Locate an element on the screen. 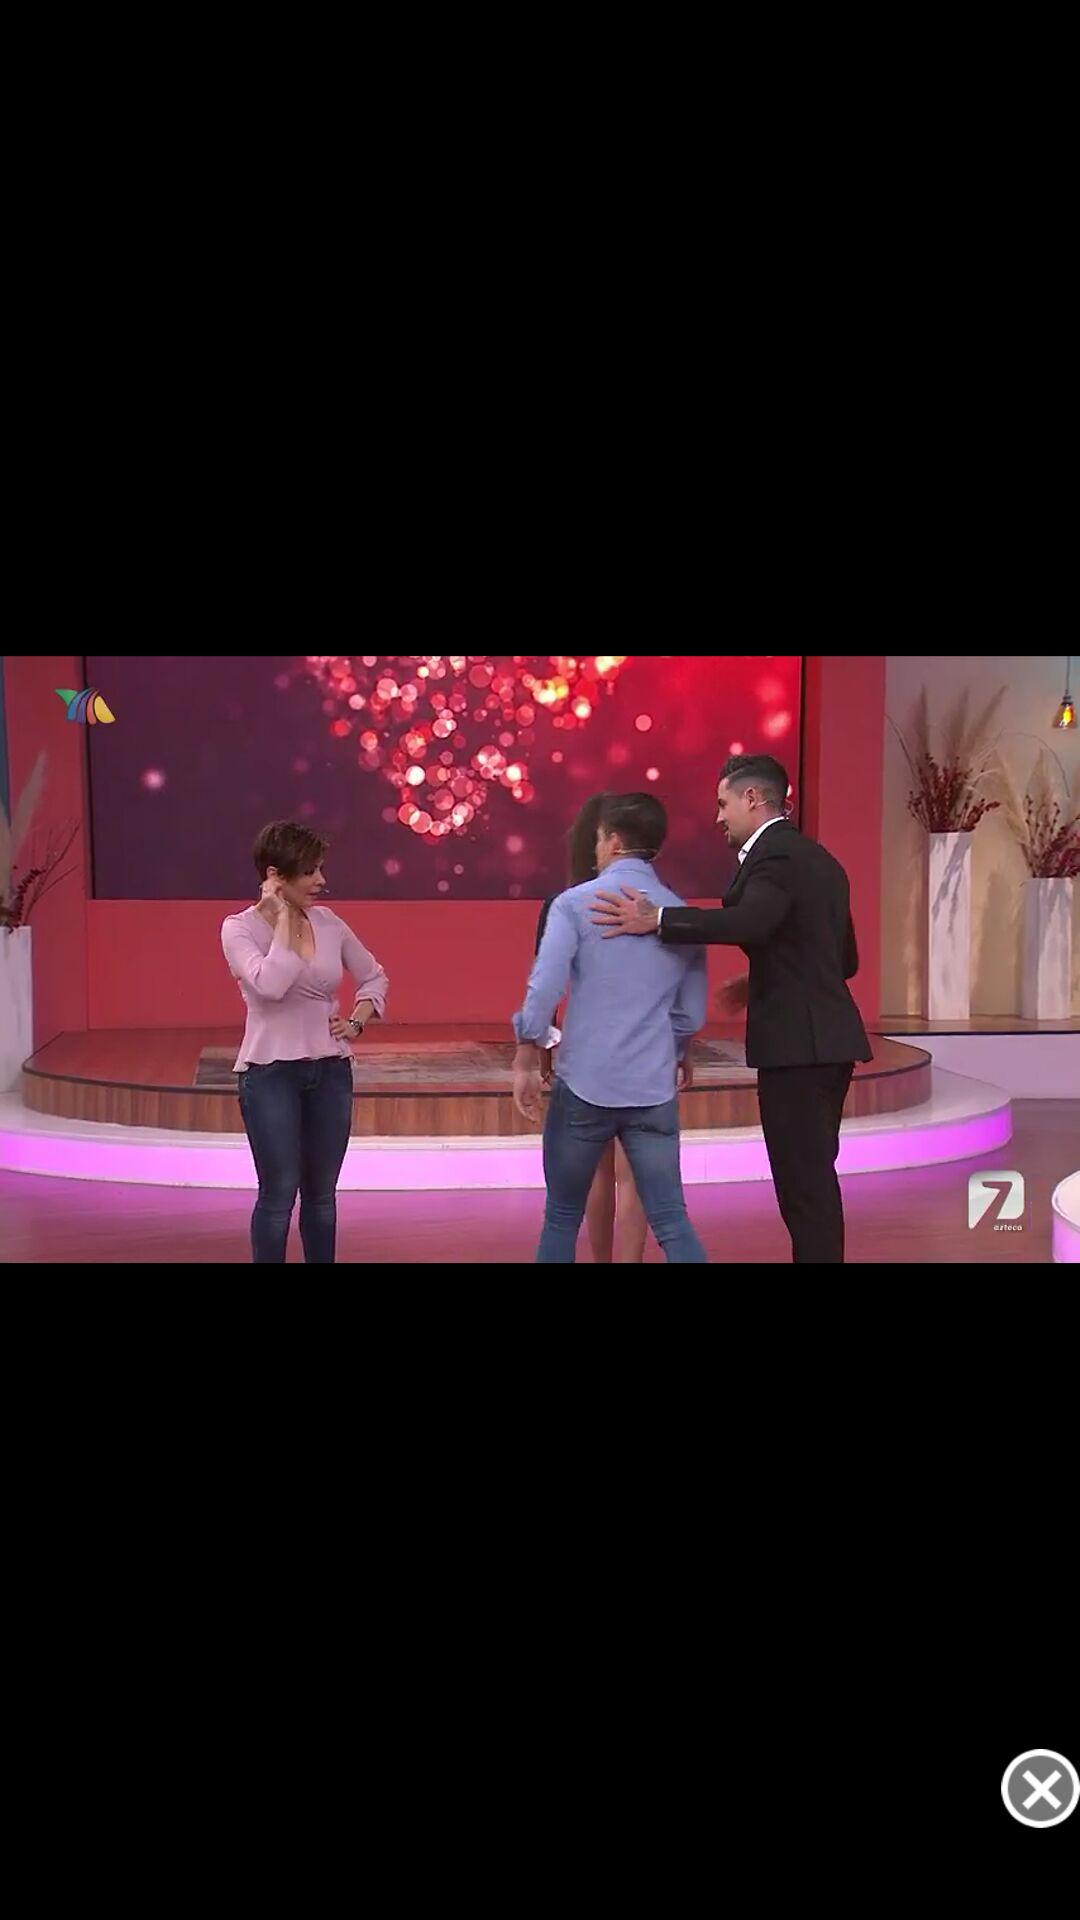 Image resolution: width=1080 pixels, height=1920 pixels. click x is located at coordinates (1040, 1788).